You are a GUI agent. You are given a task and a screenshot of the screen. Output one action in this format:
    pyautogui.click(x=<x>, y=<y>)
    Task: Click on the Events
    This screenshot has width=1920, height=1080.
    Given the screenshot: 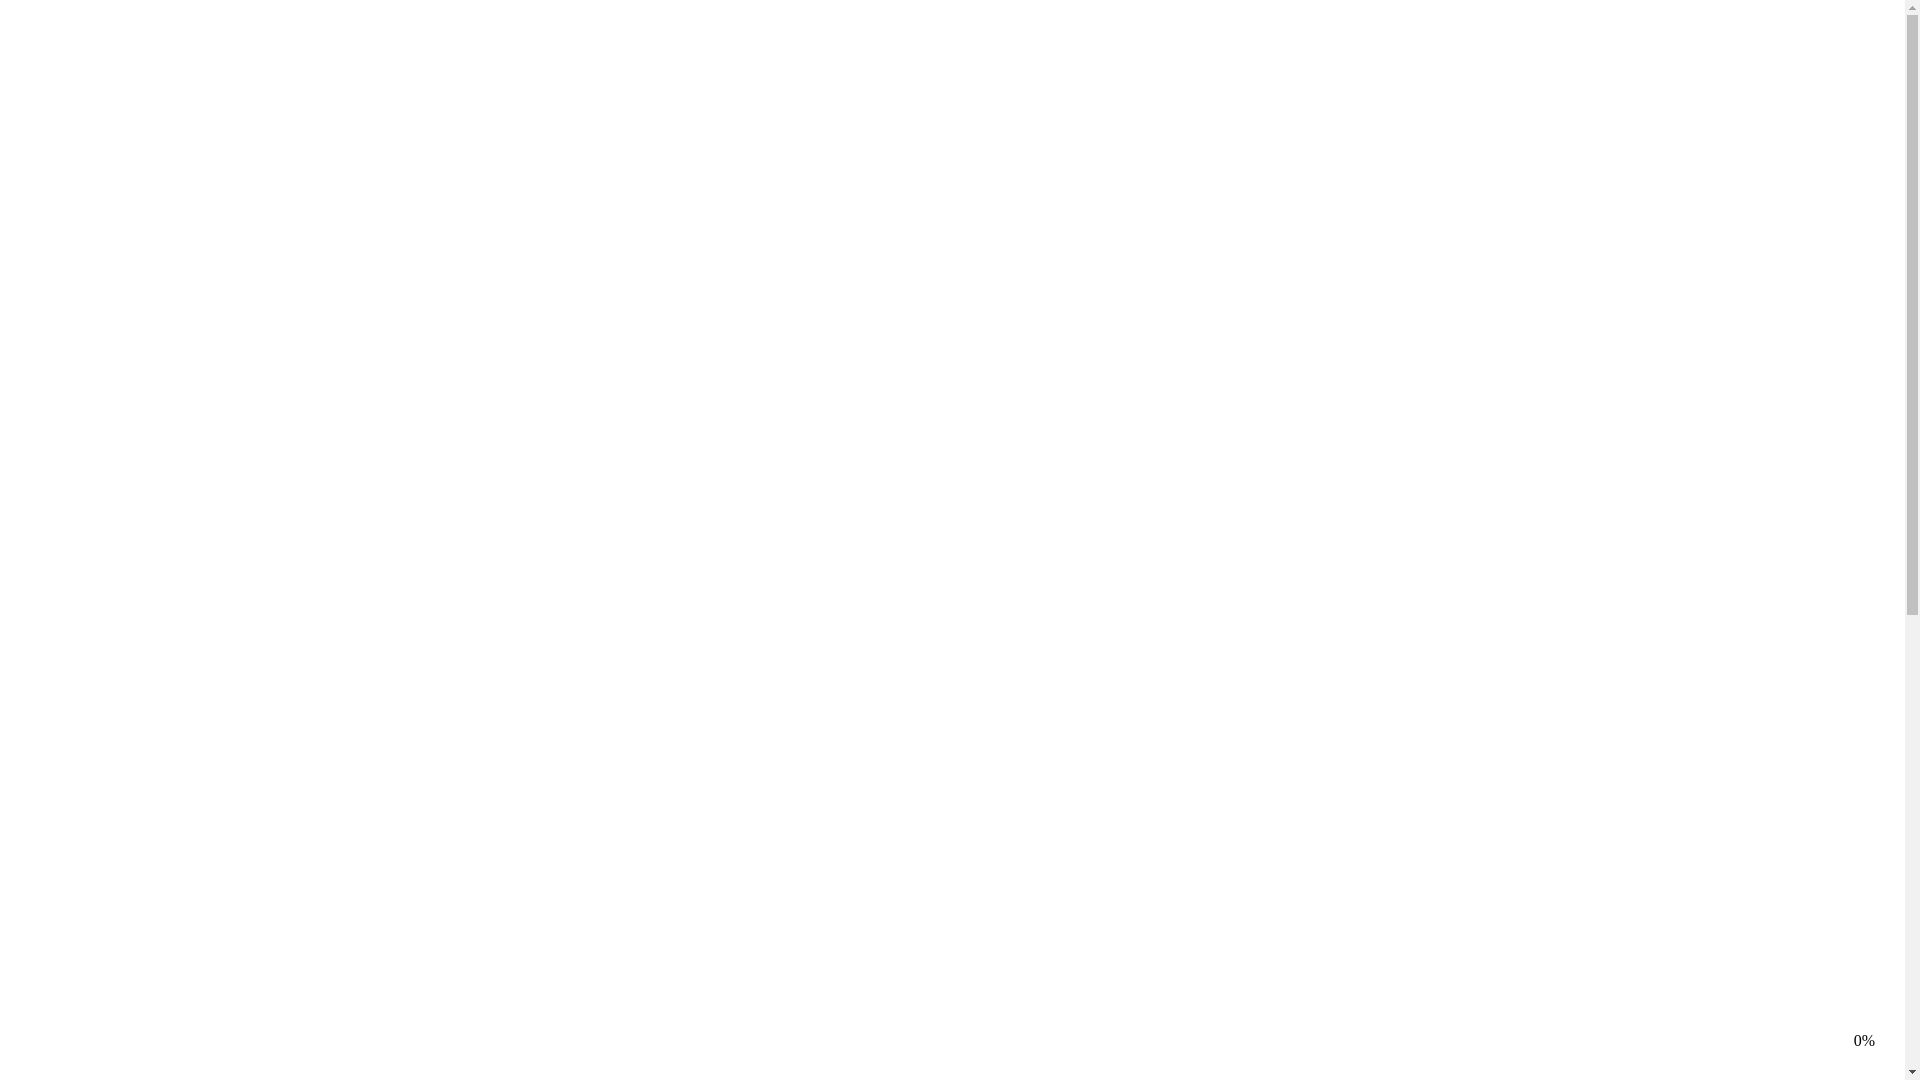 What is the action you would take?
    pyautogui.click(x=70, y=68)
    